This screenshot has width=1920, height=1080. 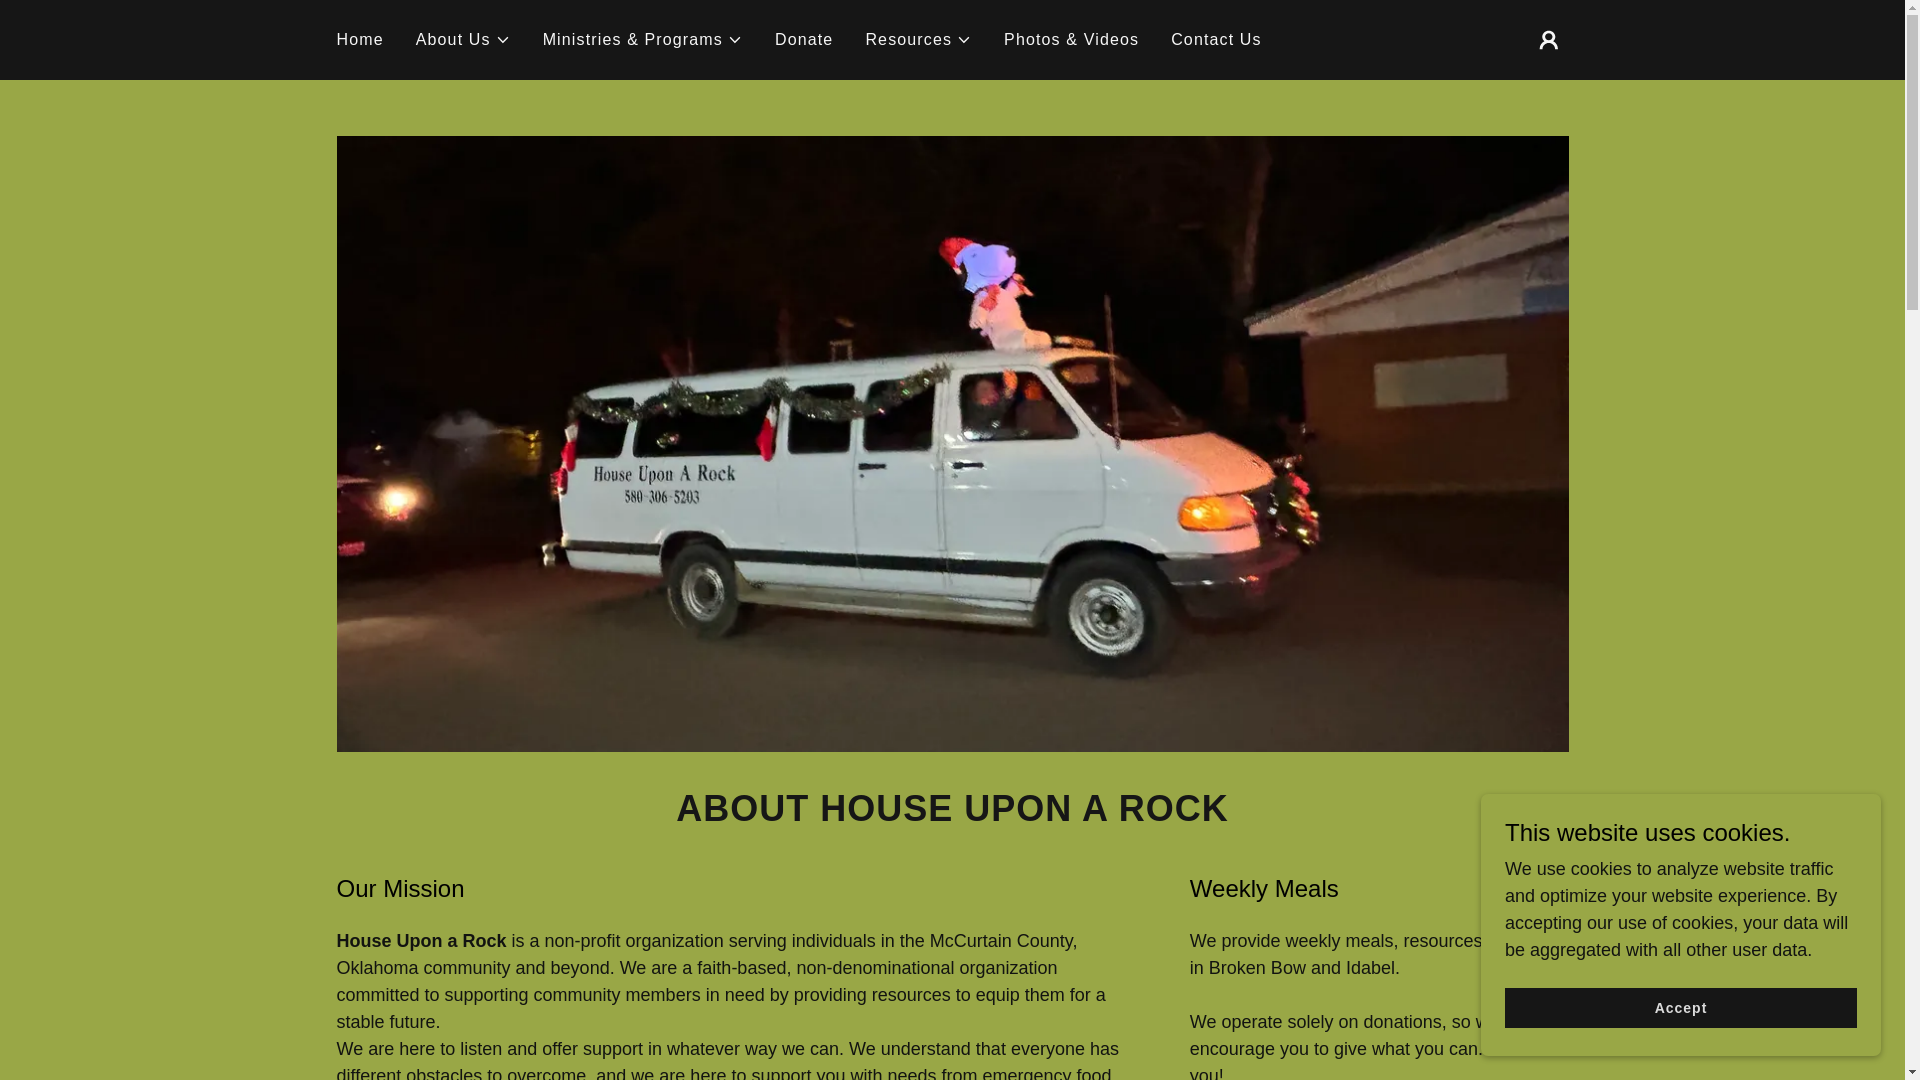 I want to click on Home, so click(x=360, y=40).